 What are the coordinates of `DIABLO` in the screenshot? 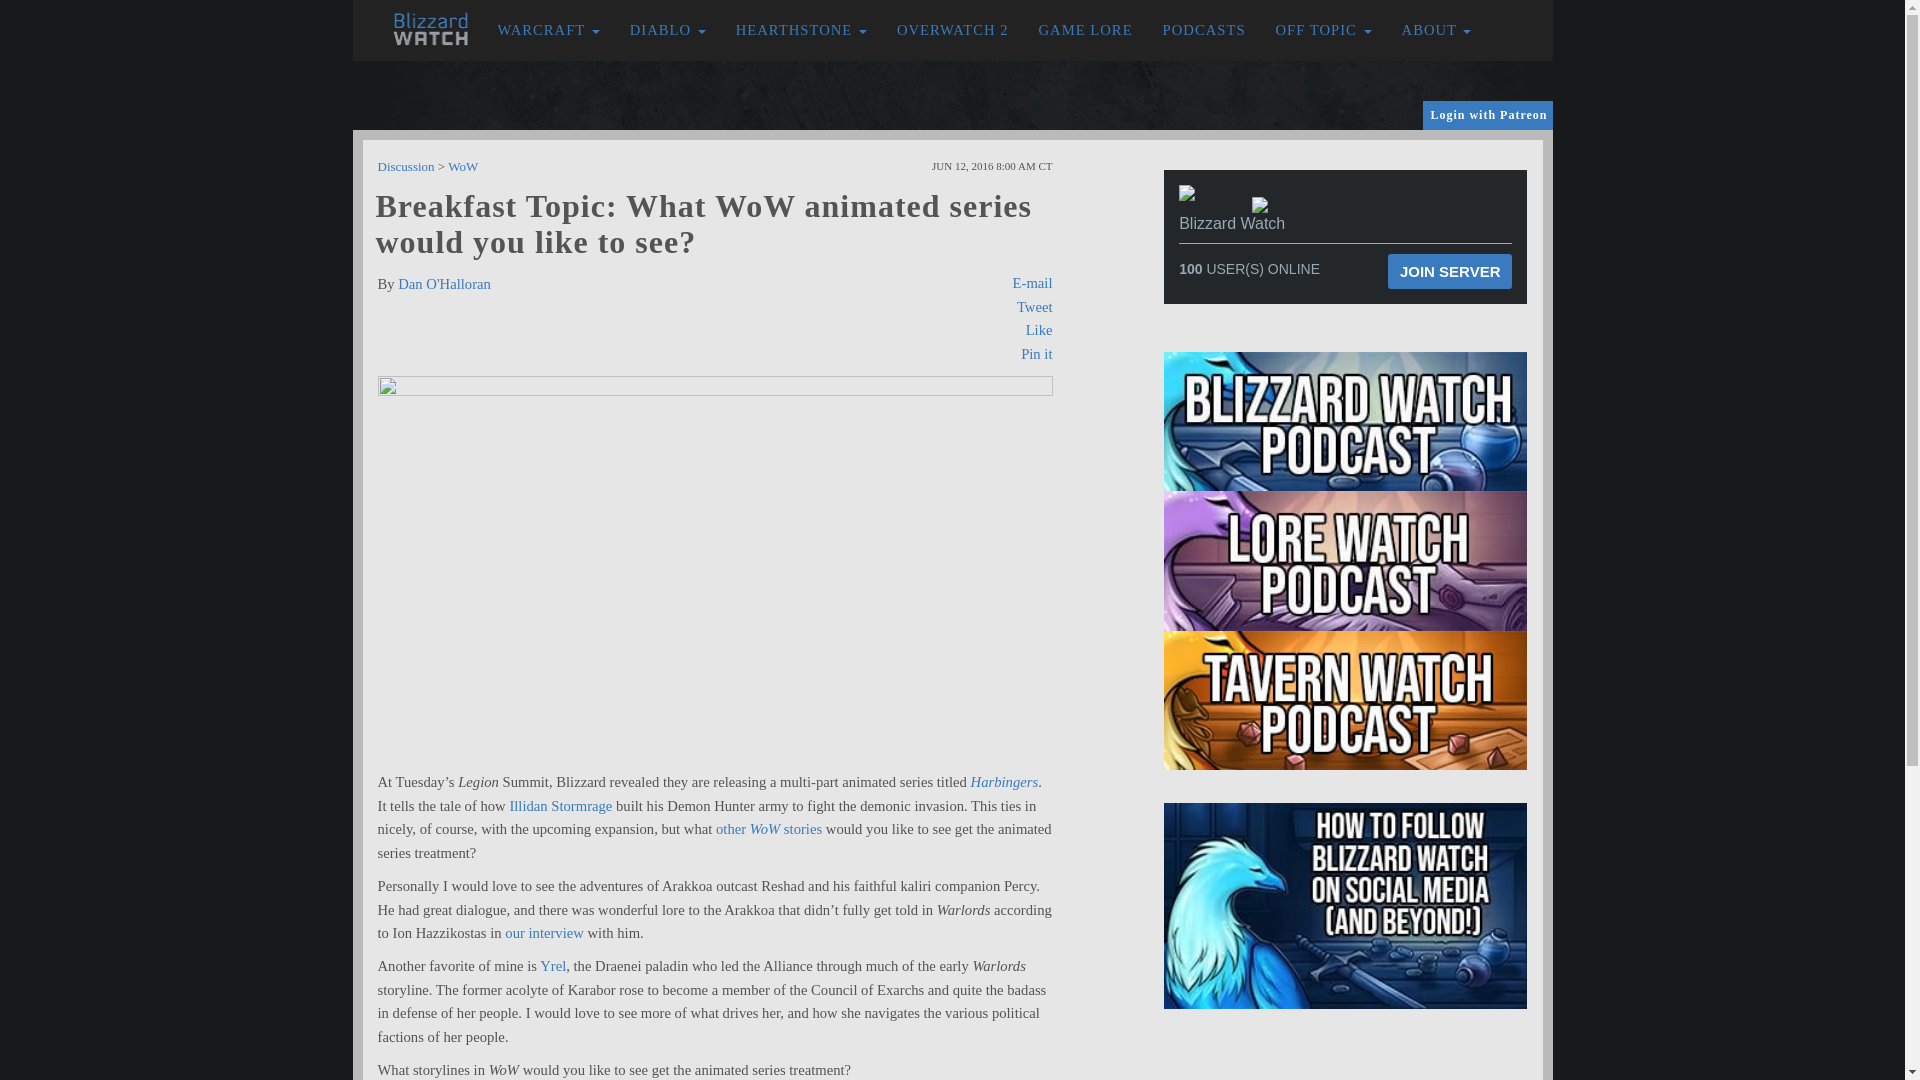 It's located at (668, 30).